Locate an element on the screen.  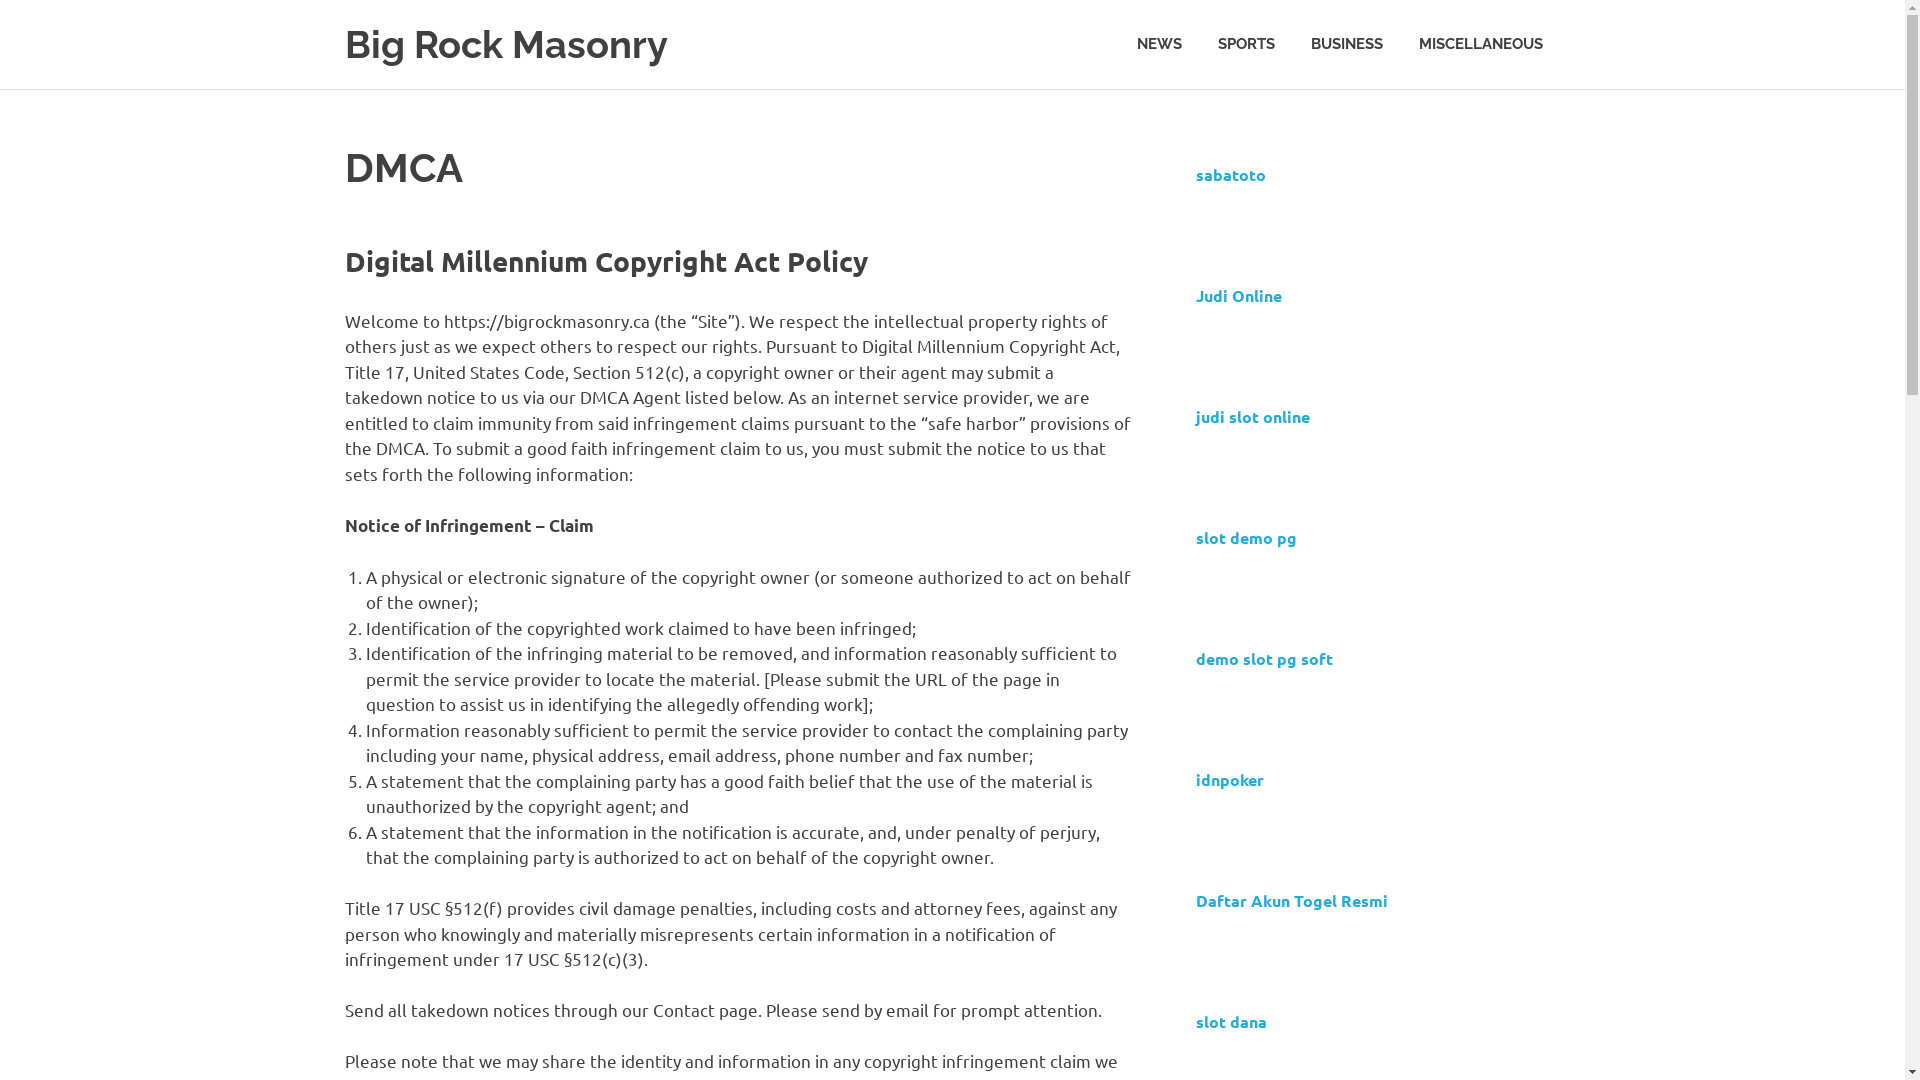
idnpoker is located at coordinates (1230, 779).